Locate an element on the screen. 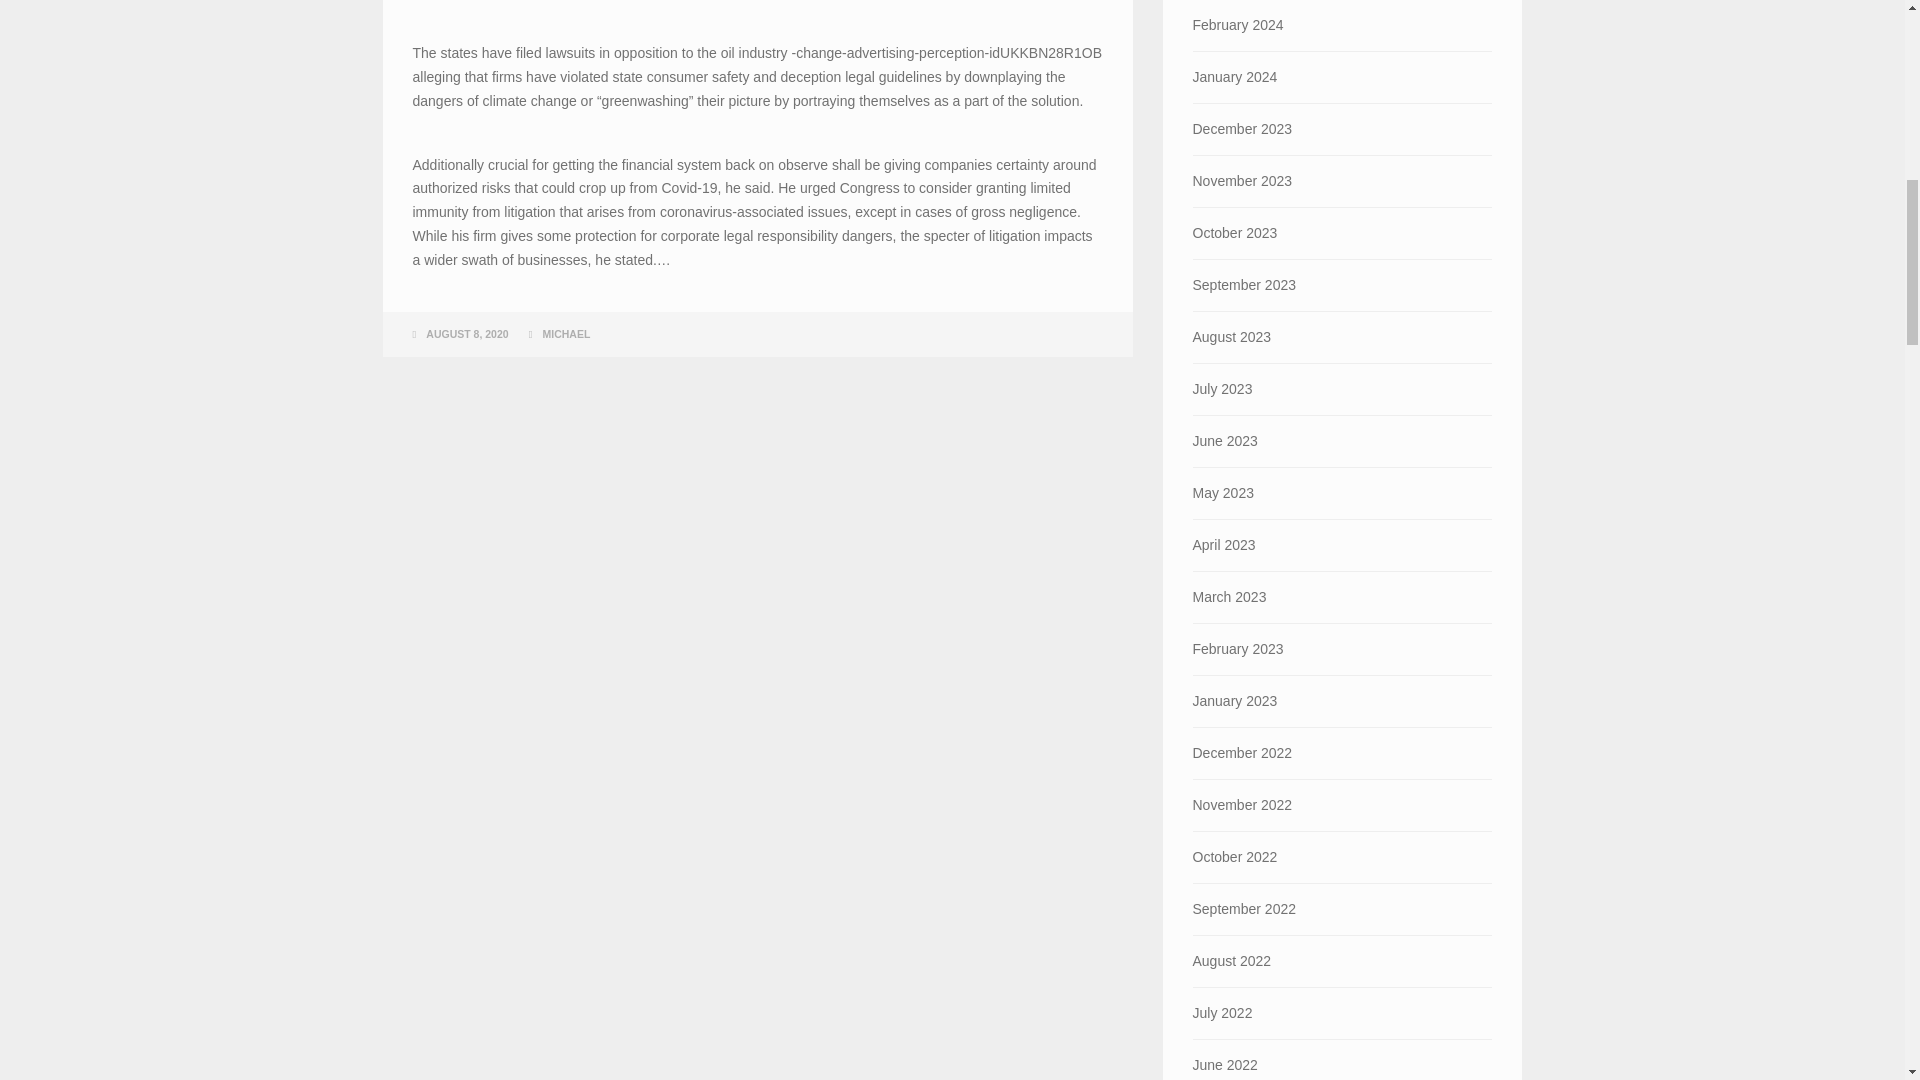 This screenshot has width=1920, height=1080. MICHAEL is located at coordinates (565, 334).